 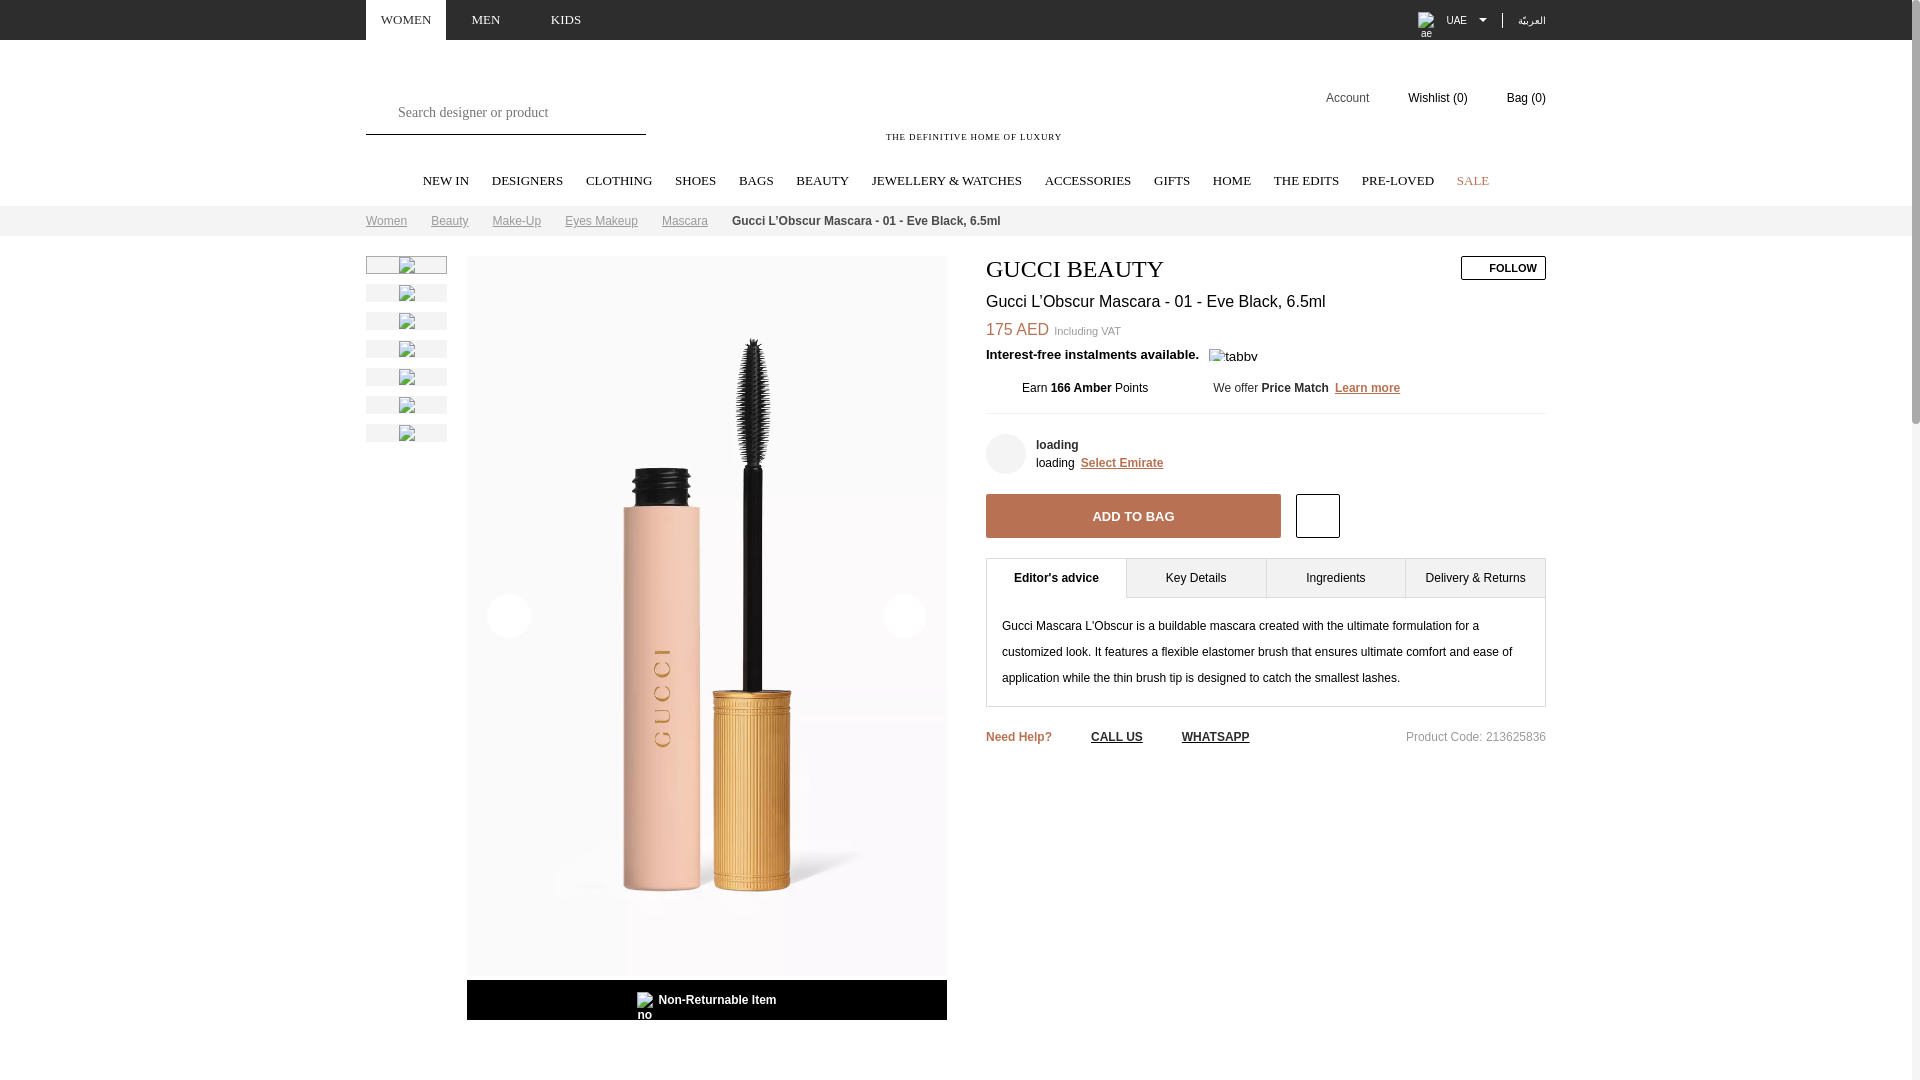 I want to click on DESIGNERS, so click(x=528, y=182).